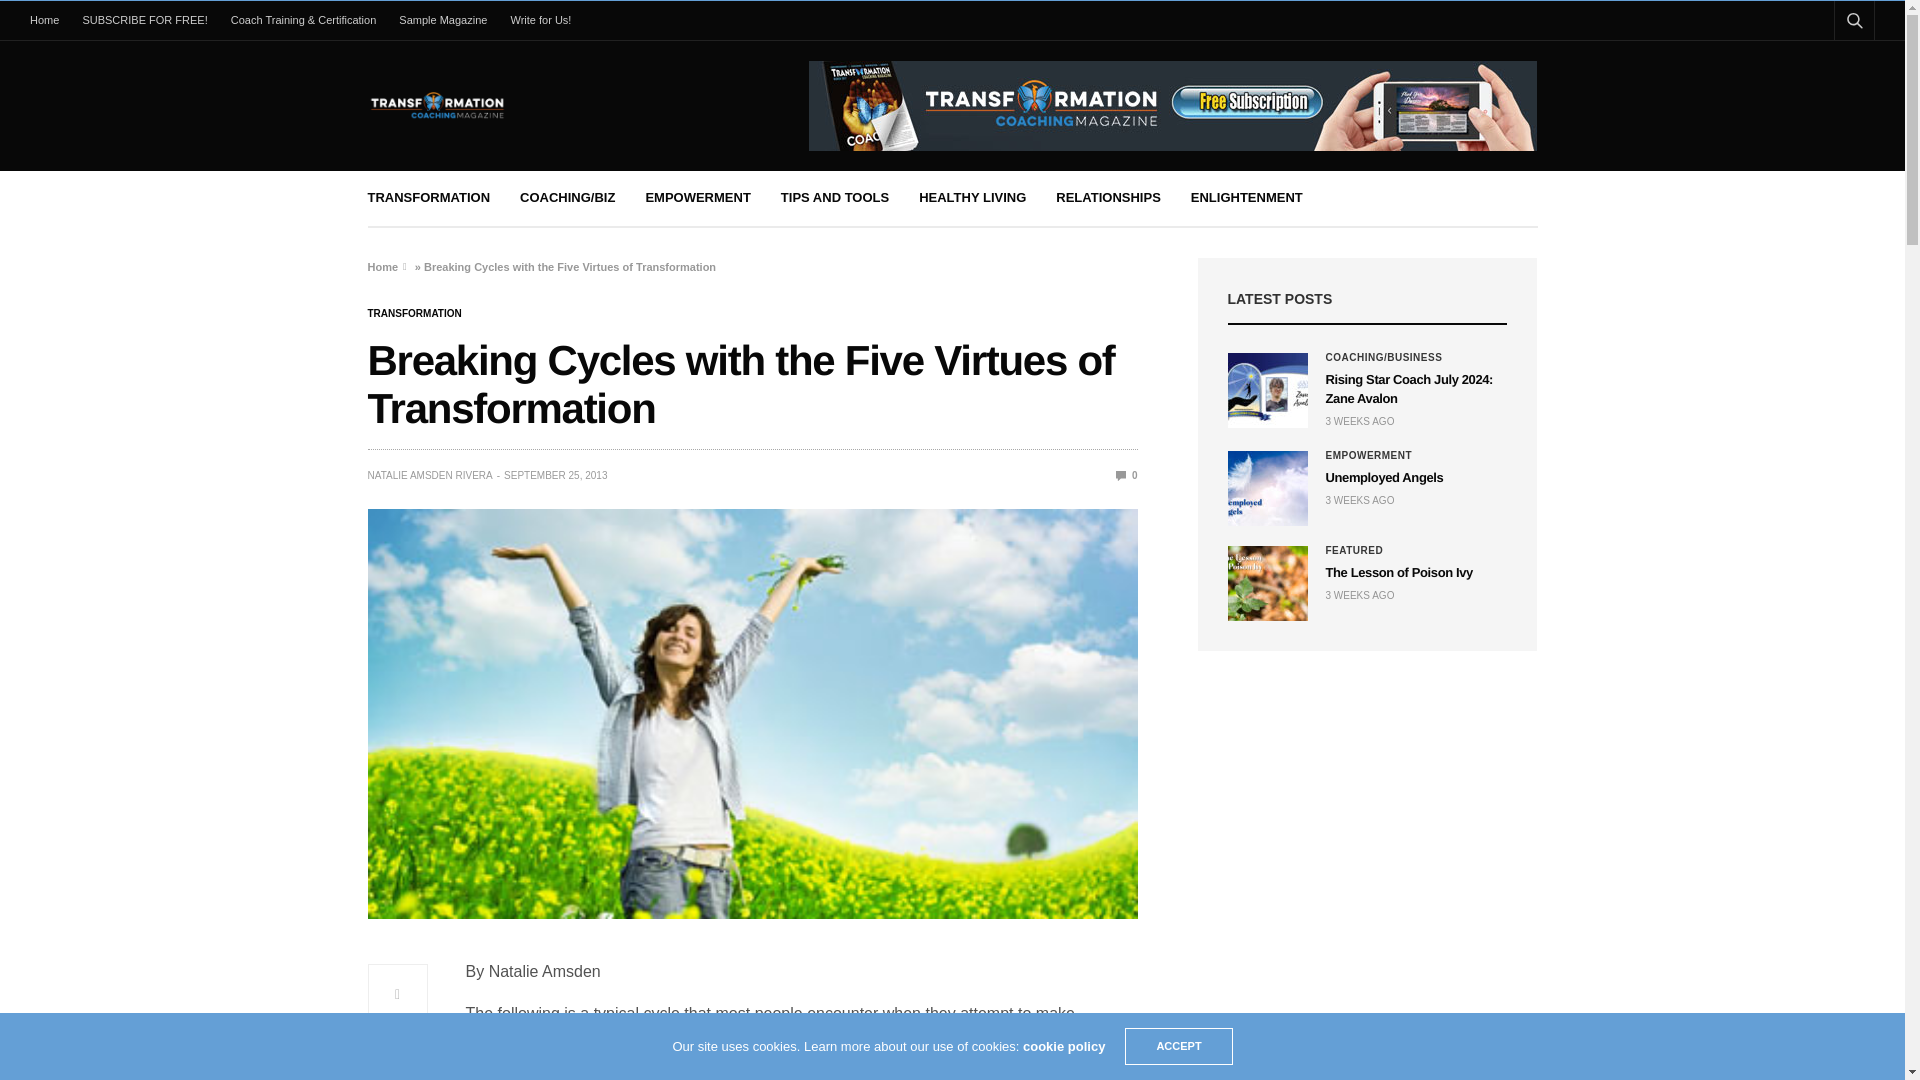 The width and height of the screenshot is (1920, 1080). What do you see at coordinates (540, 20) in the screenshot?
I see `Write for Us!` at bounding box center [540, 20].